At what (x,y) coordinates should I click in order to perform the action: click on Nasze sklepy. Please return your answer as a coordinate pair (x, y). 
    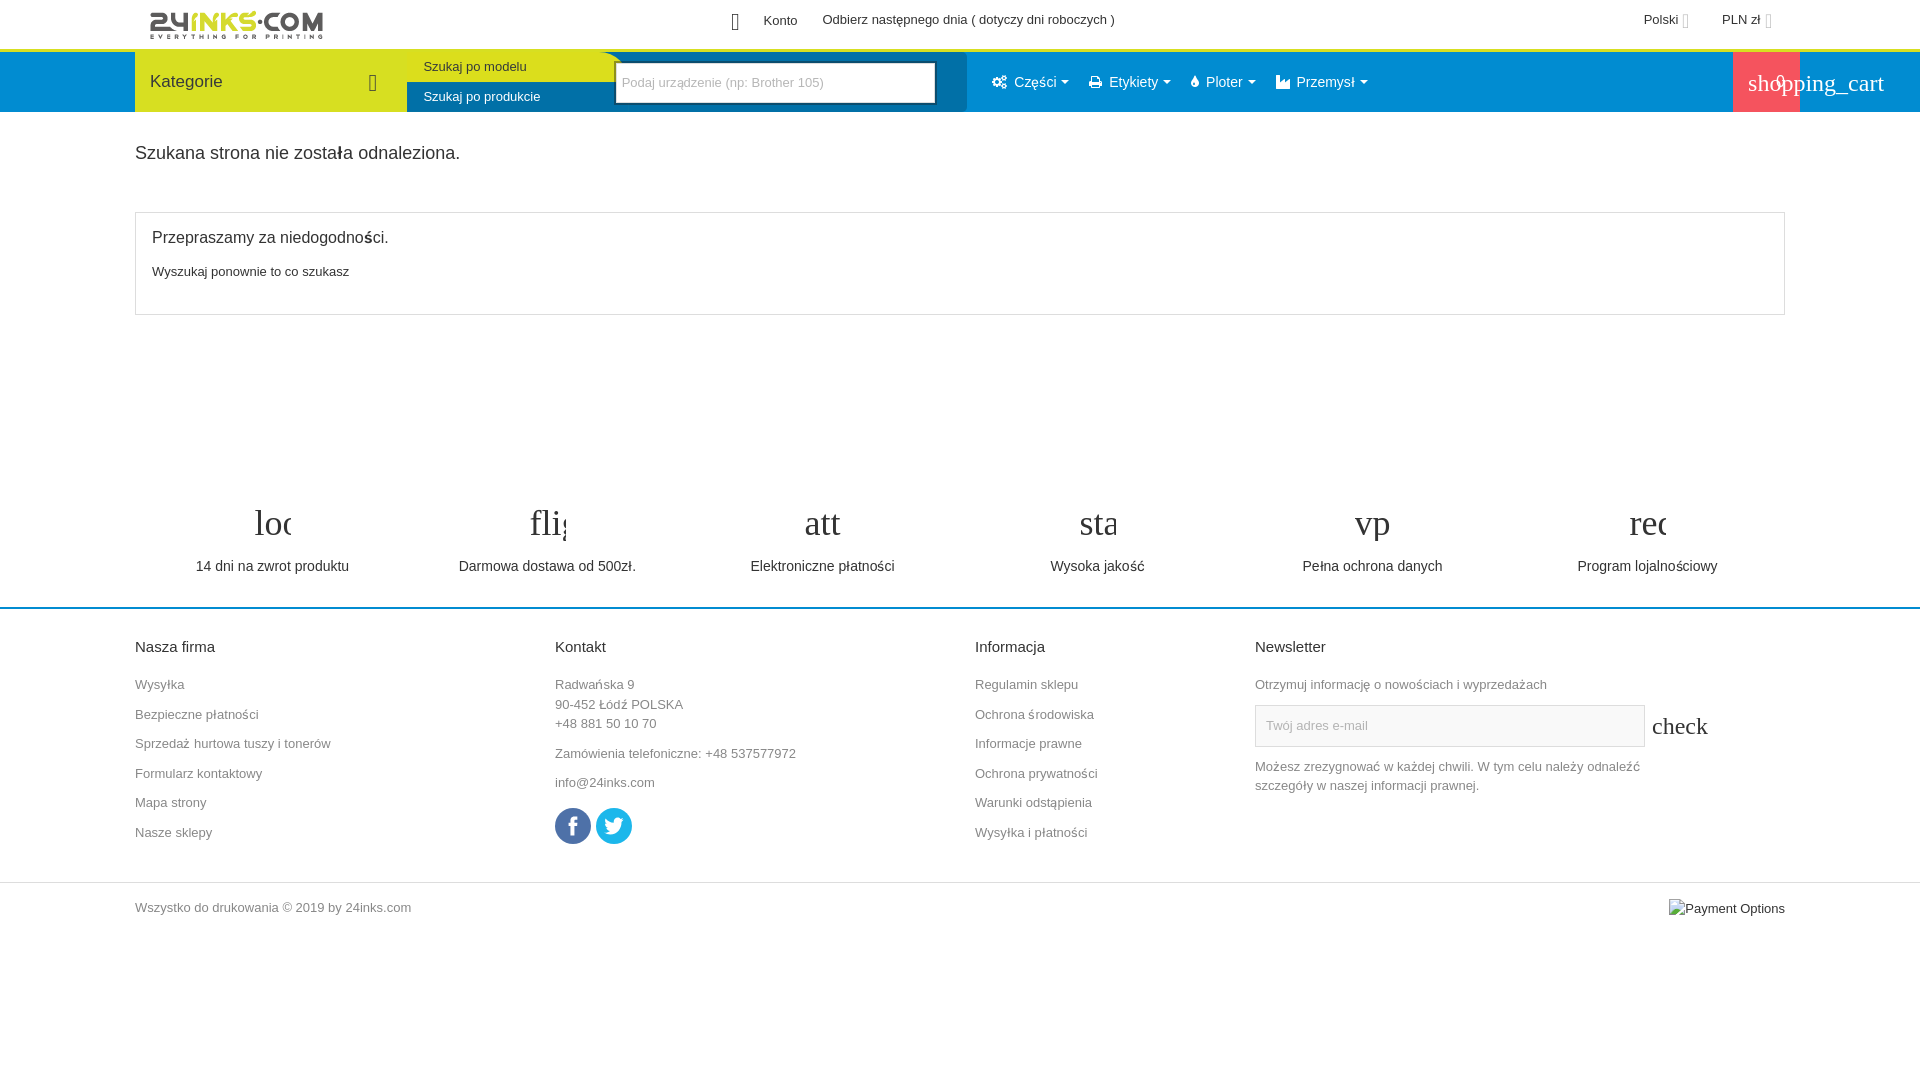
    Looking at the image, I should click on (174, 832).